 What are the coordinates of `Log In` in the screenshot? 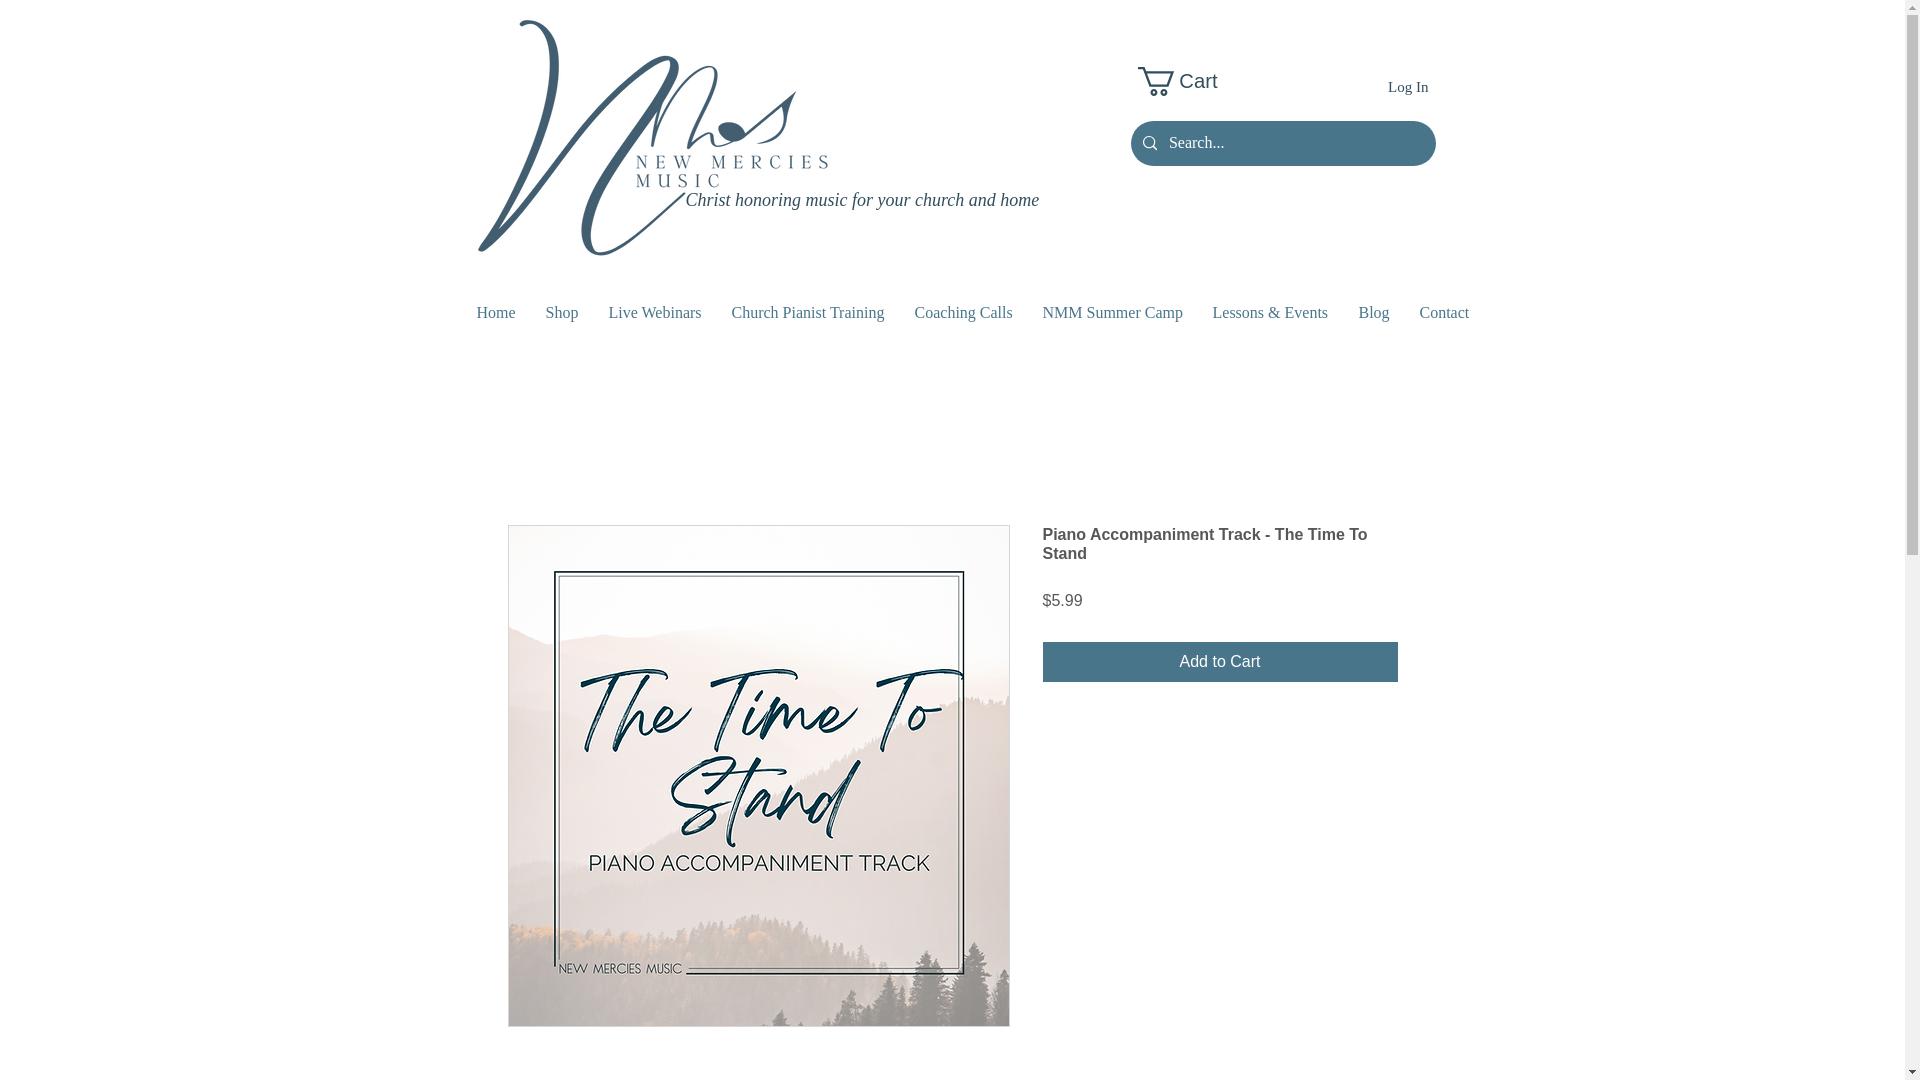 It's located at (1408, 86).